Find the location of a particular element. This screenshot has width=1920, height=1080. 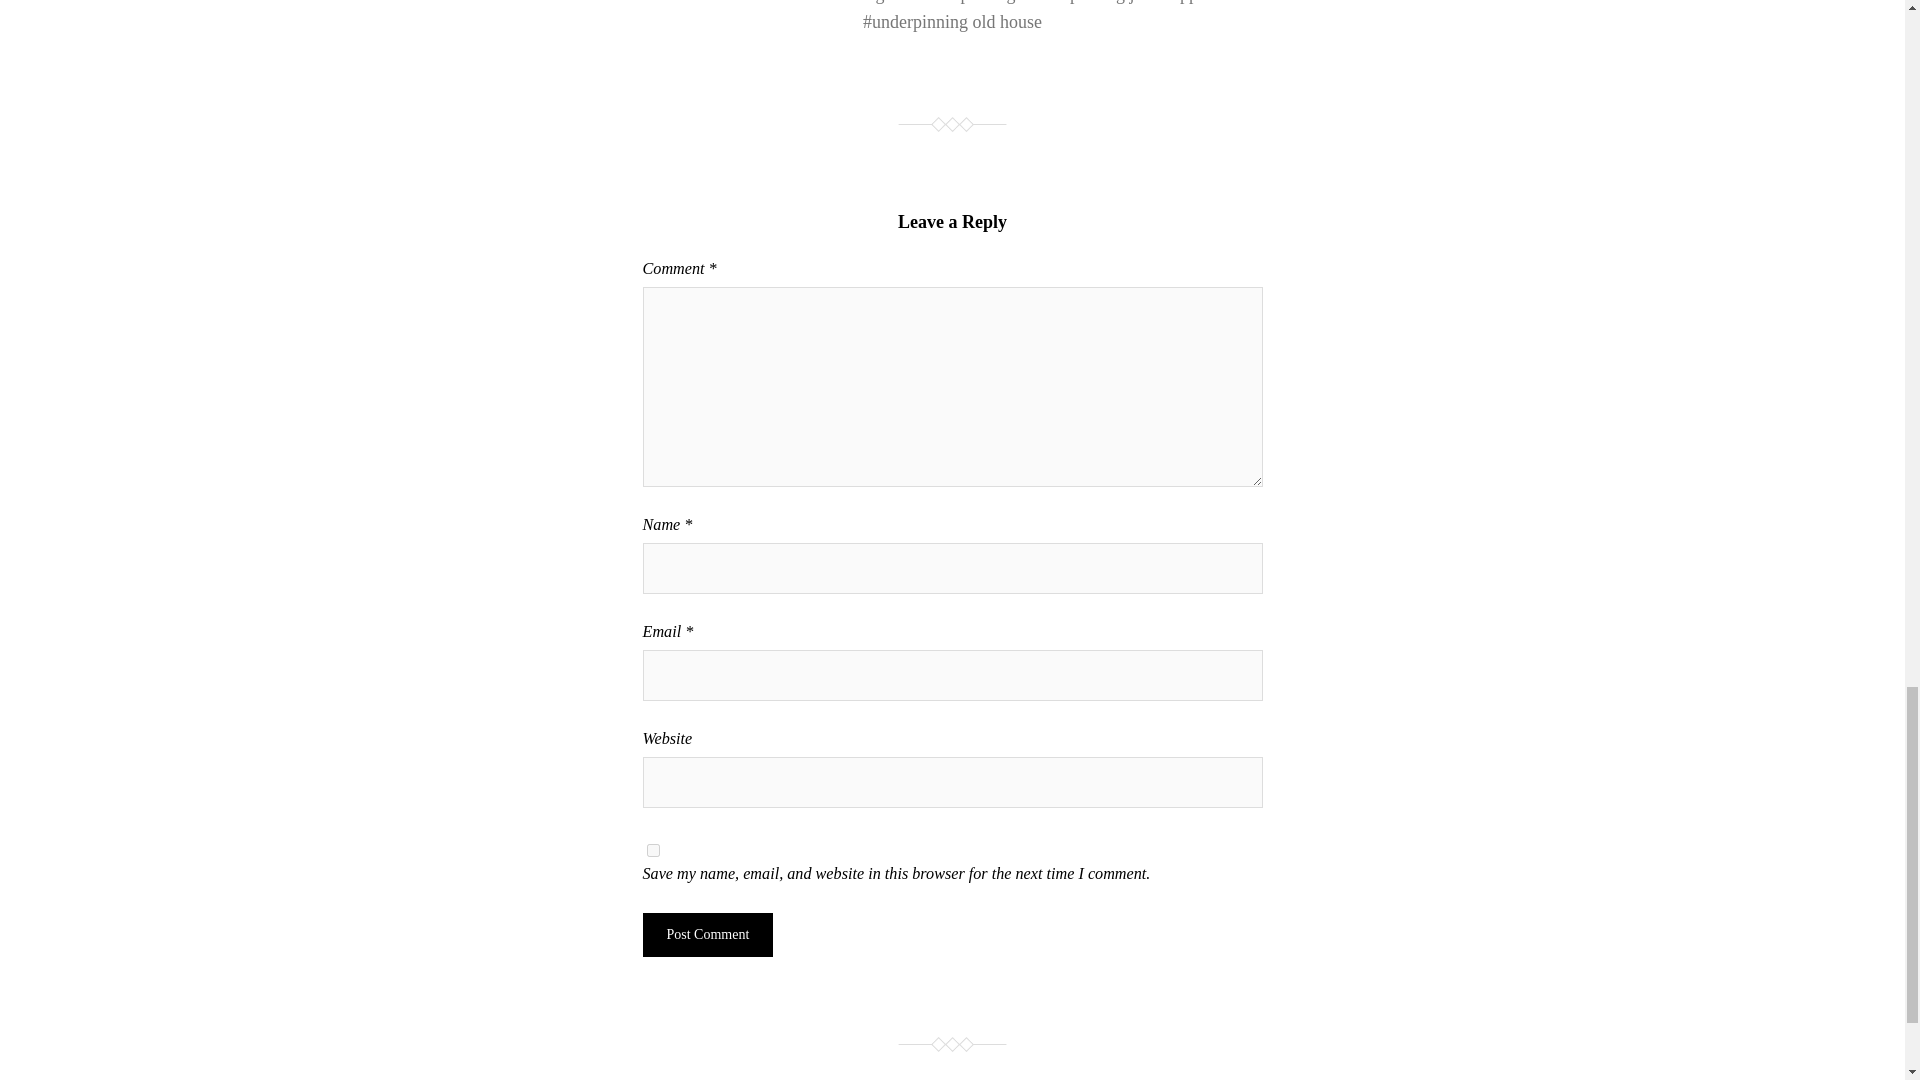

Post Comment is located at coordinates (707, 934).